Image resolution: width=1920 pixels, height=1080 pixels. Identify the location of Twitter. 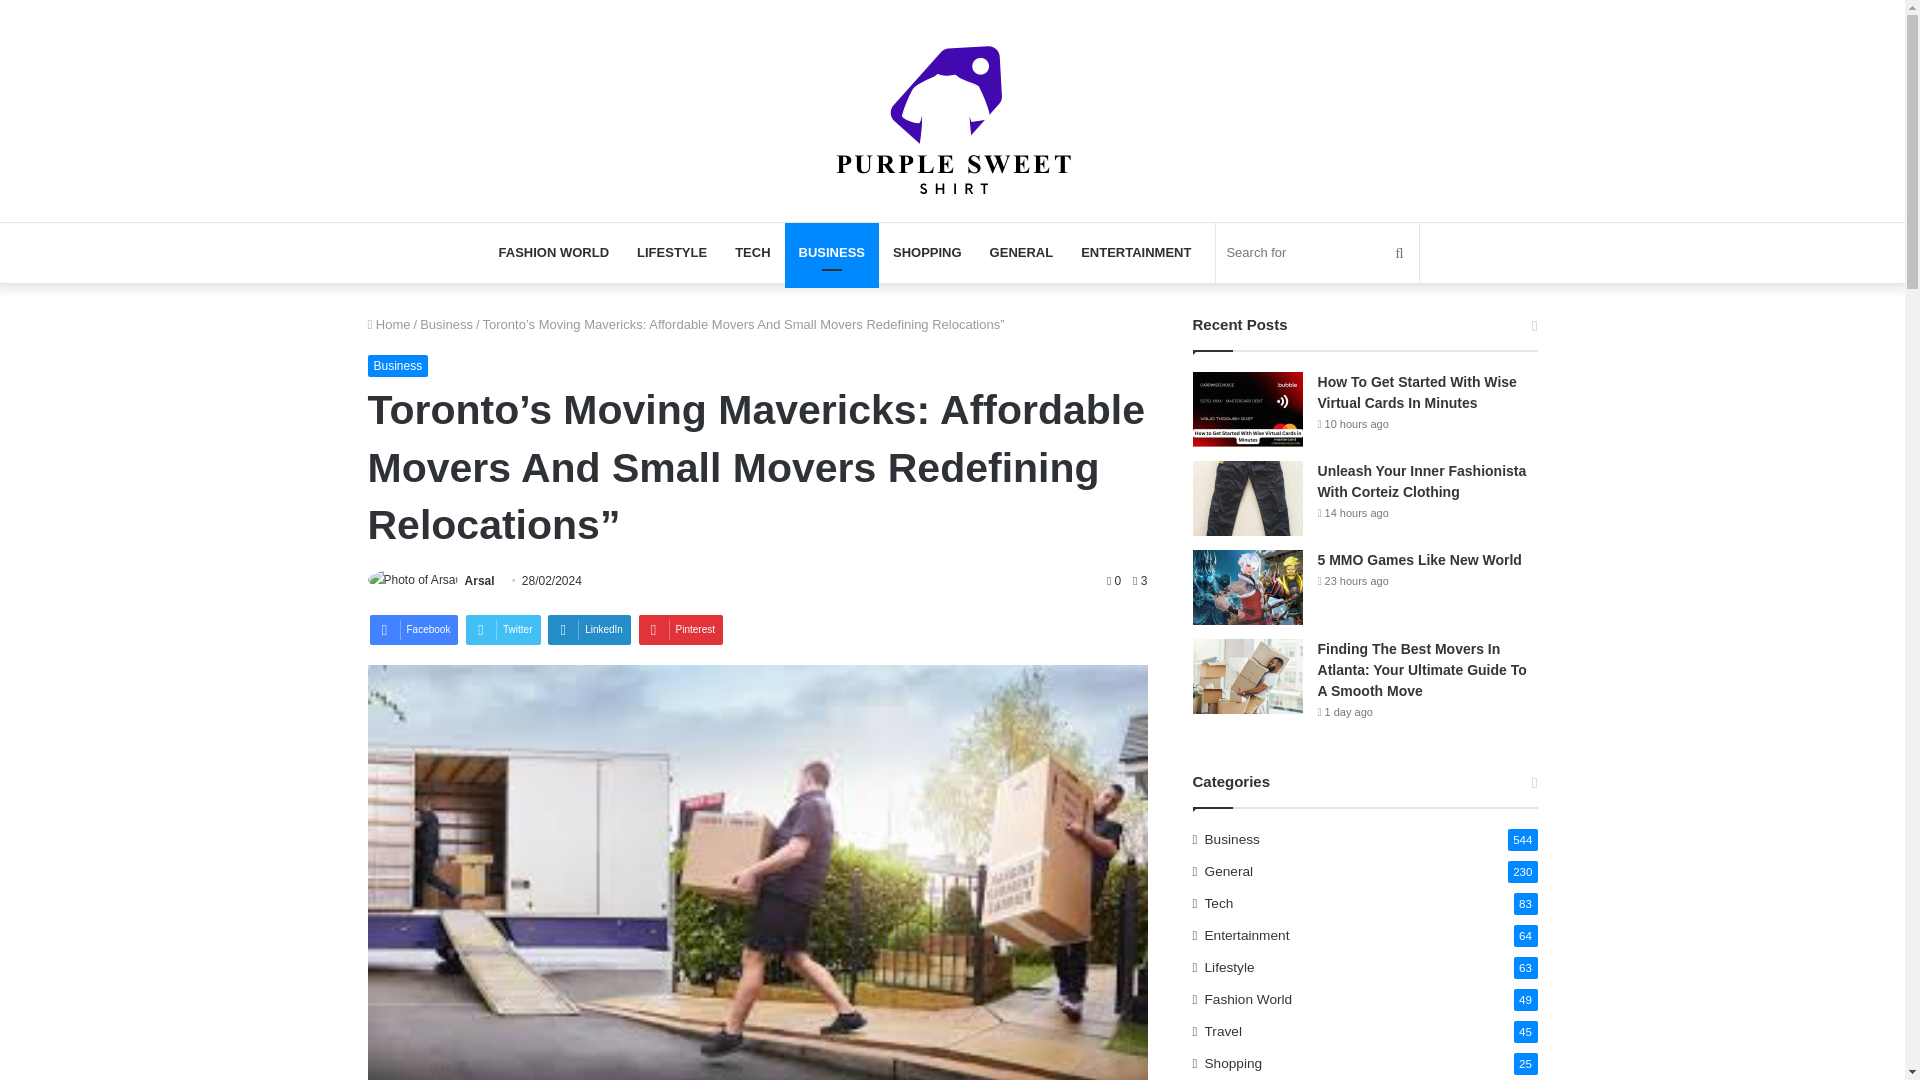
(502, 629).